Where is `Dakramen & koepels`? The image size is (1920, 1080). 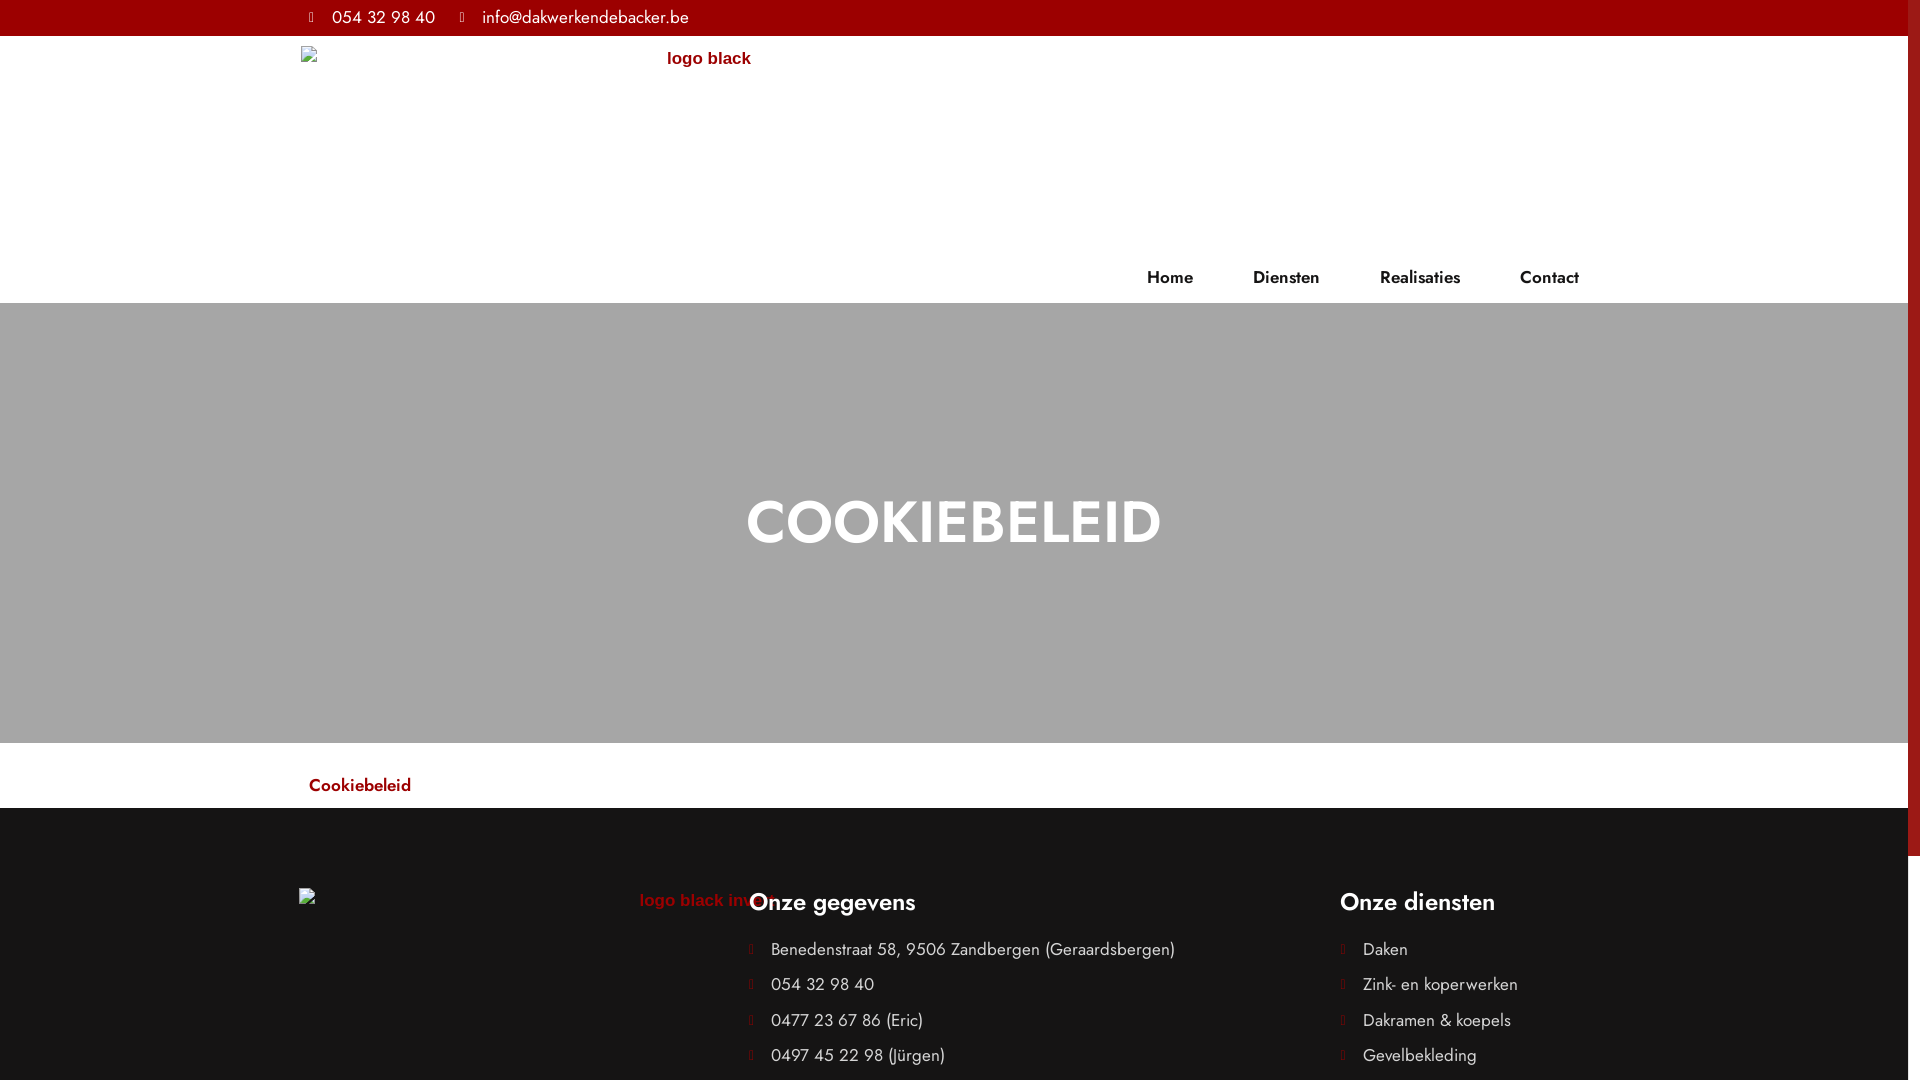 Dakramen & koepels is located at coordinates (1462, 1021).